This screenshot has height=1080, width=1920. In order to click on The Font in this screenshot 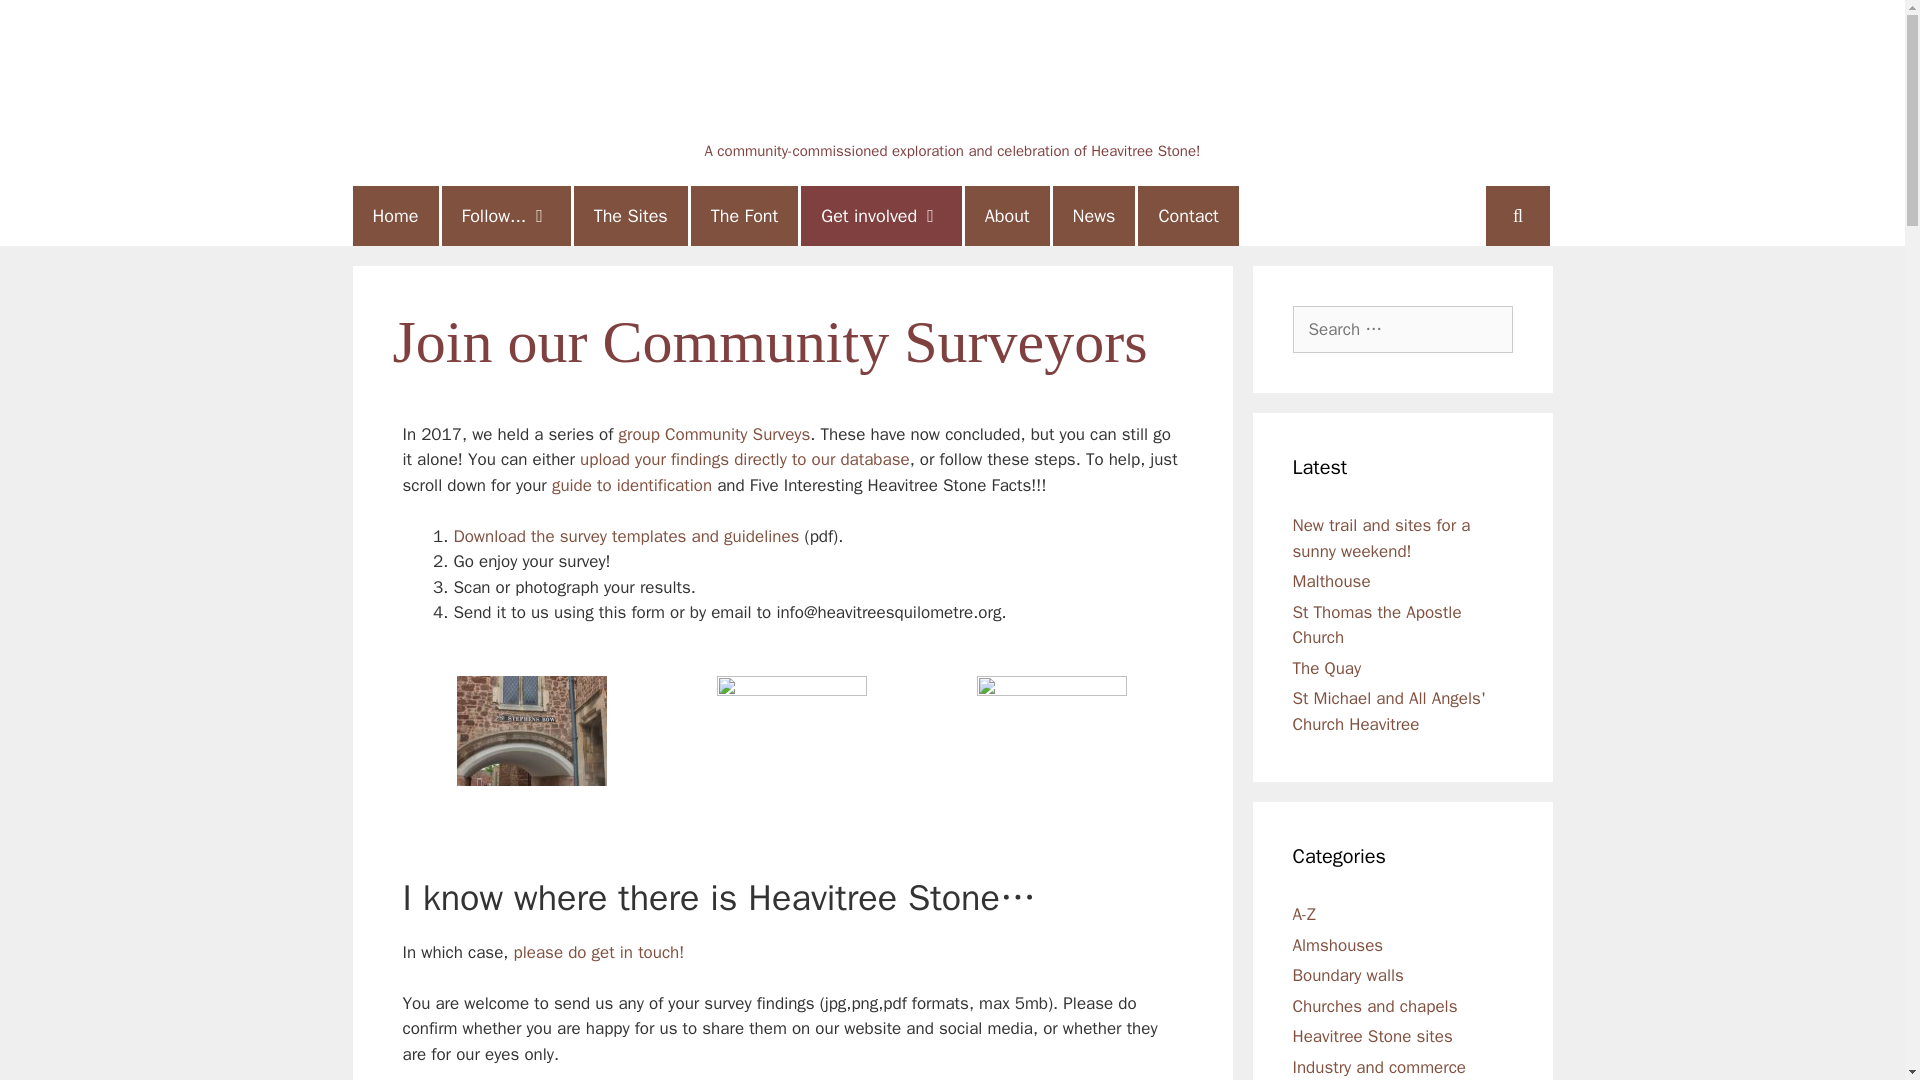, I will do `click(744, 216)`.